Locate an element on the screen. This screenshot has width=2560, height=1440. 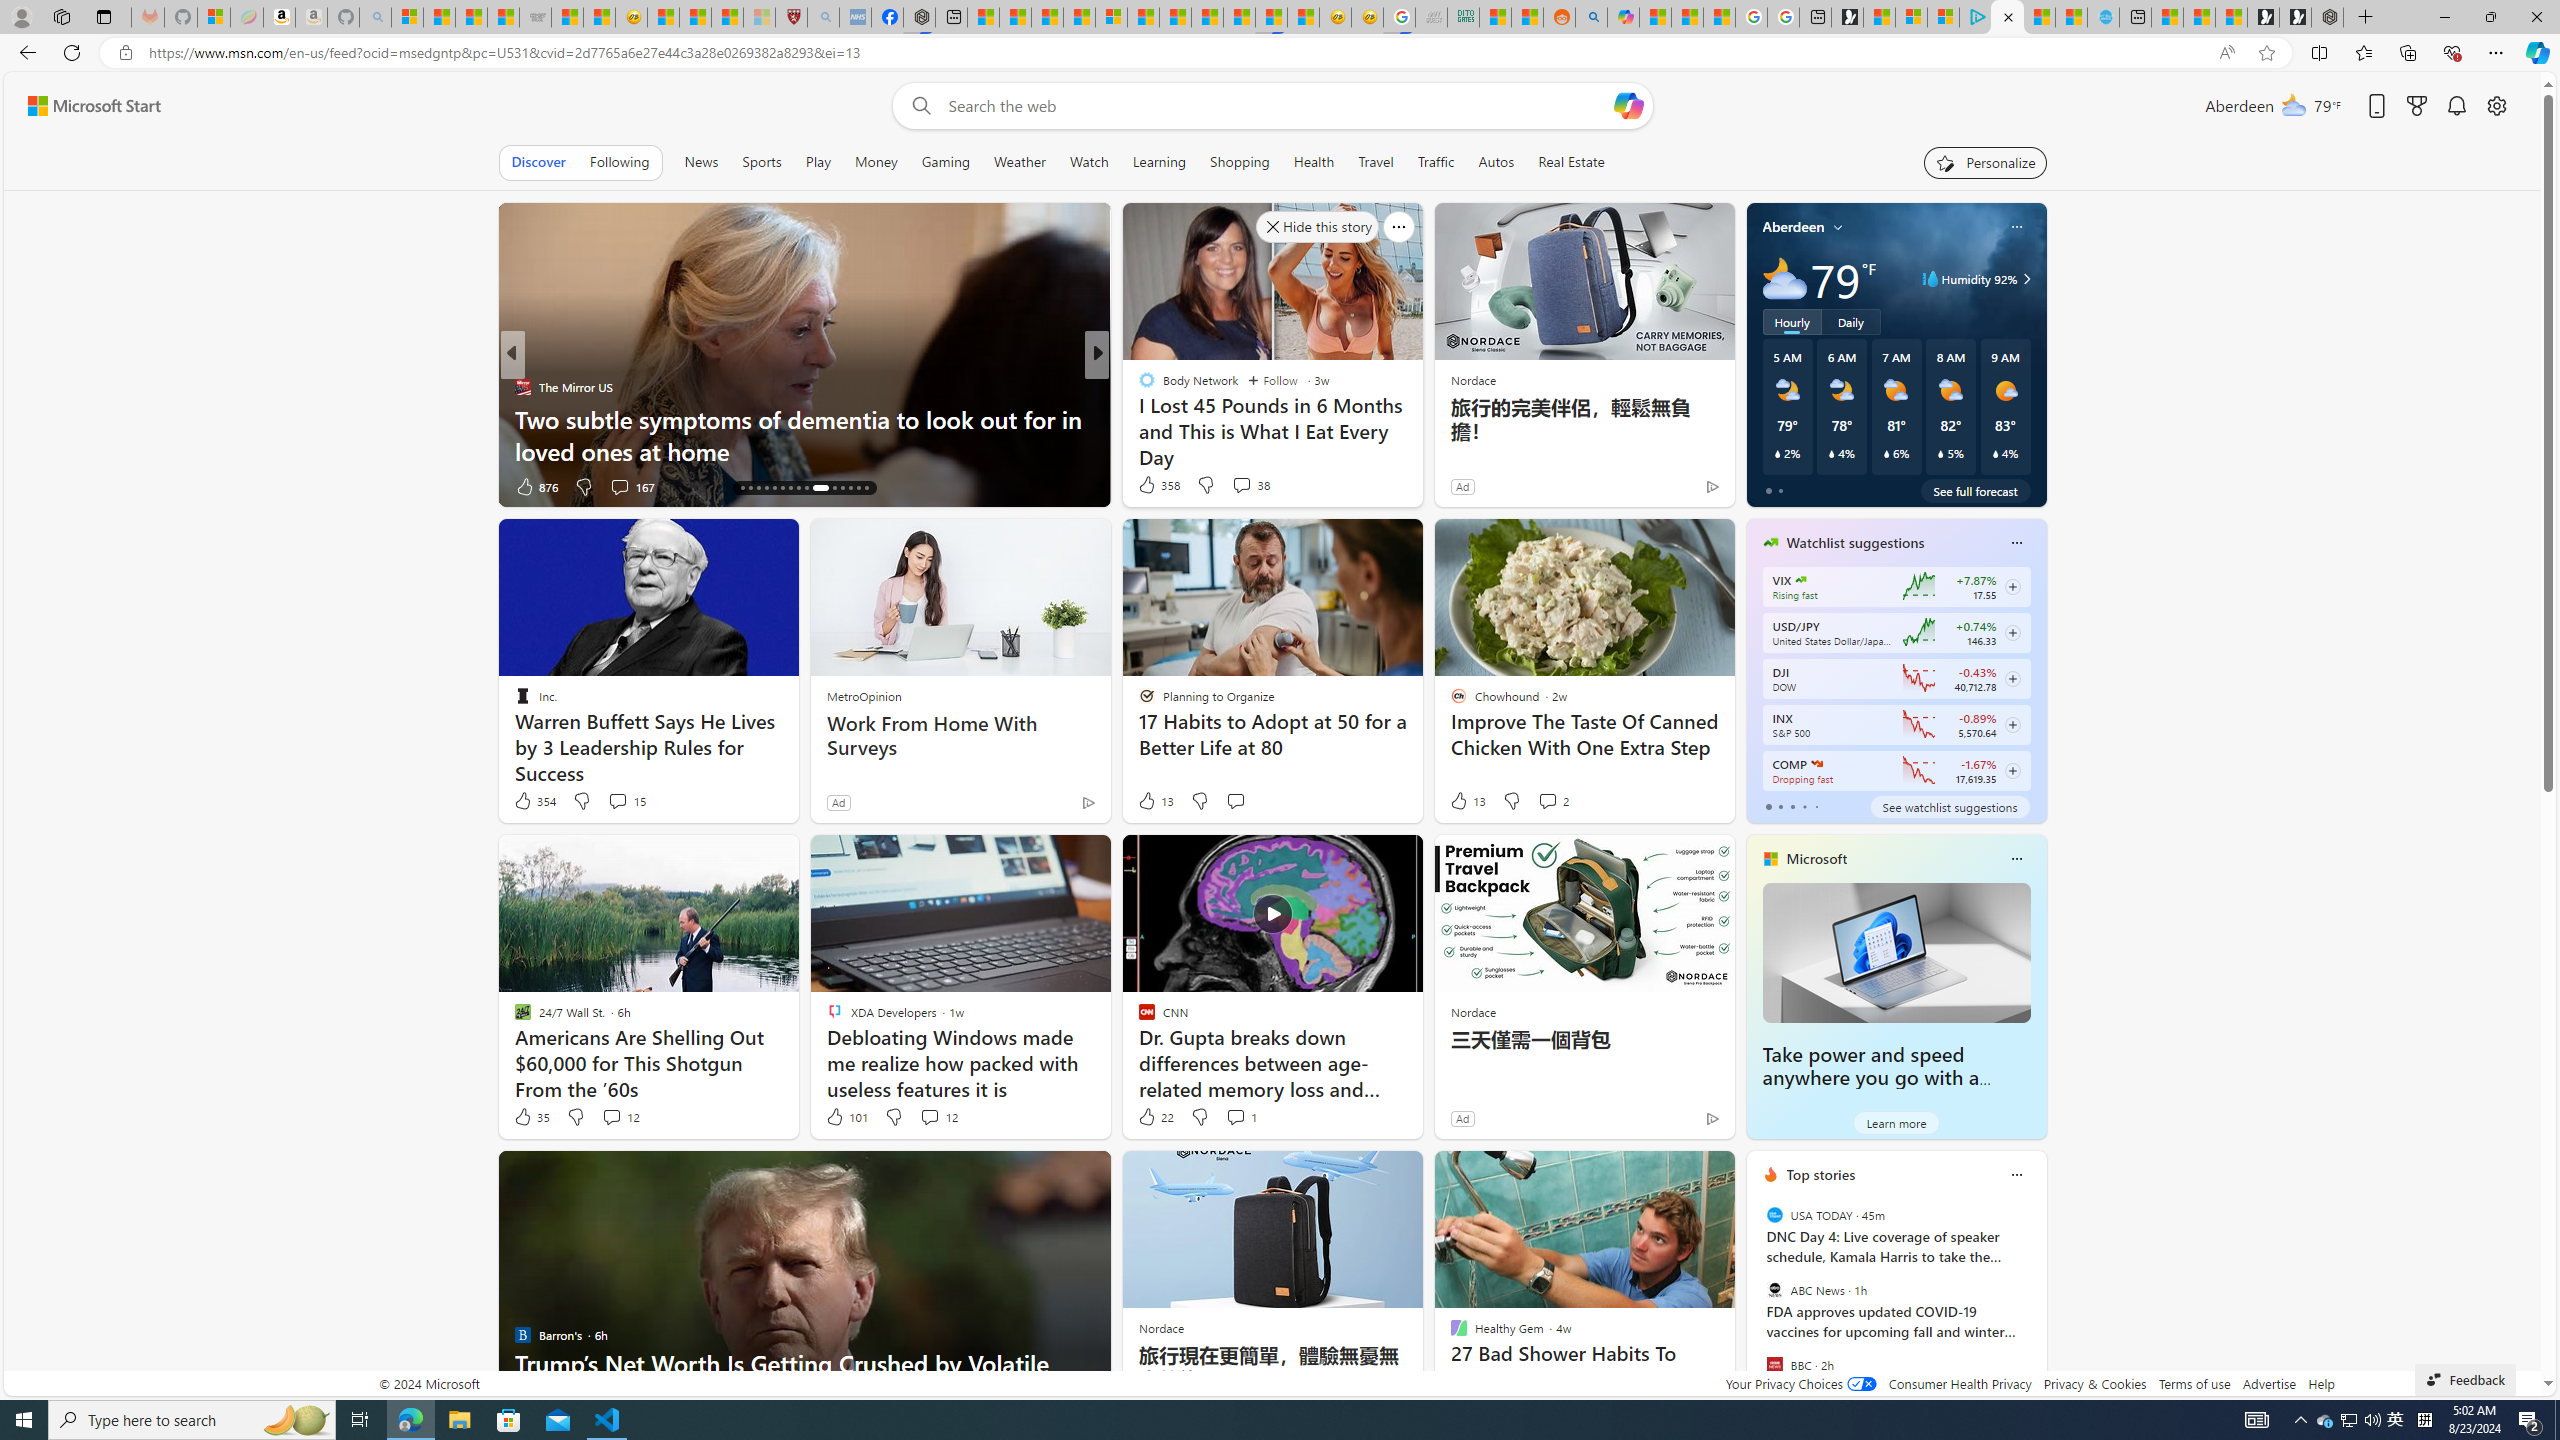
Following is located at coordinates (620, 162).